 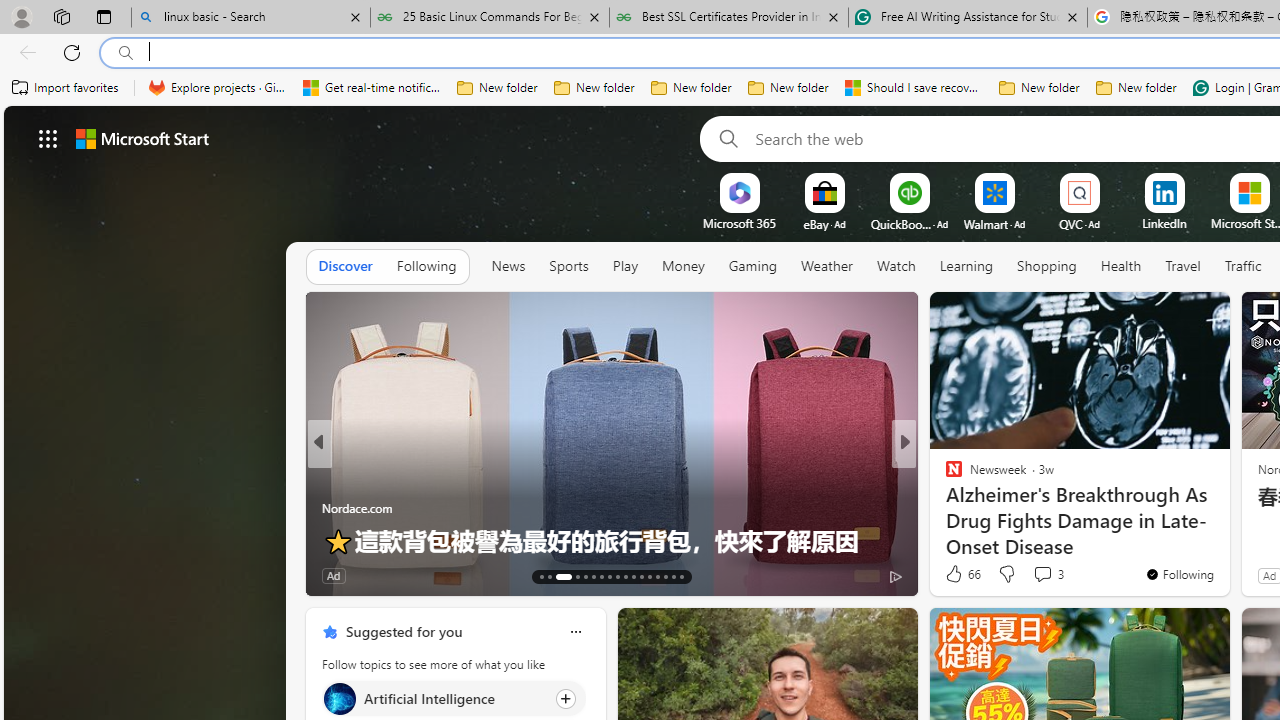 What do you see at coordinates (682, 266) in the screenshot?
I see `Money` at bounding box center [682, 266].